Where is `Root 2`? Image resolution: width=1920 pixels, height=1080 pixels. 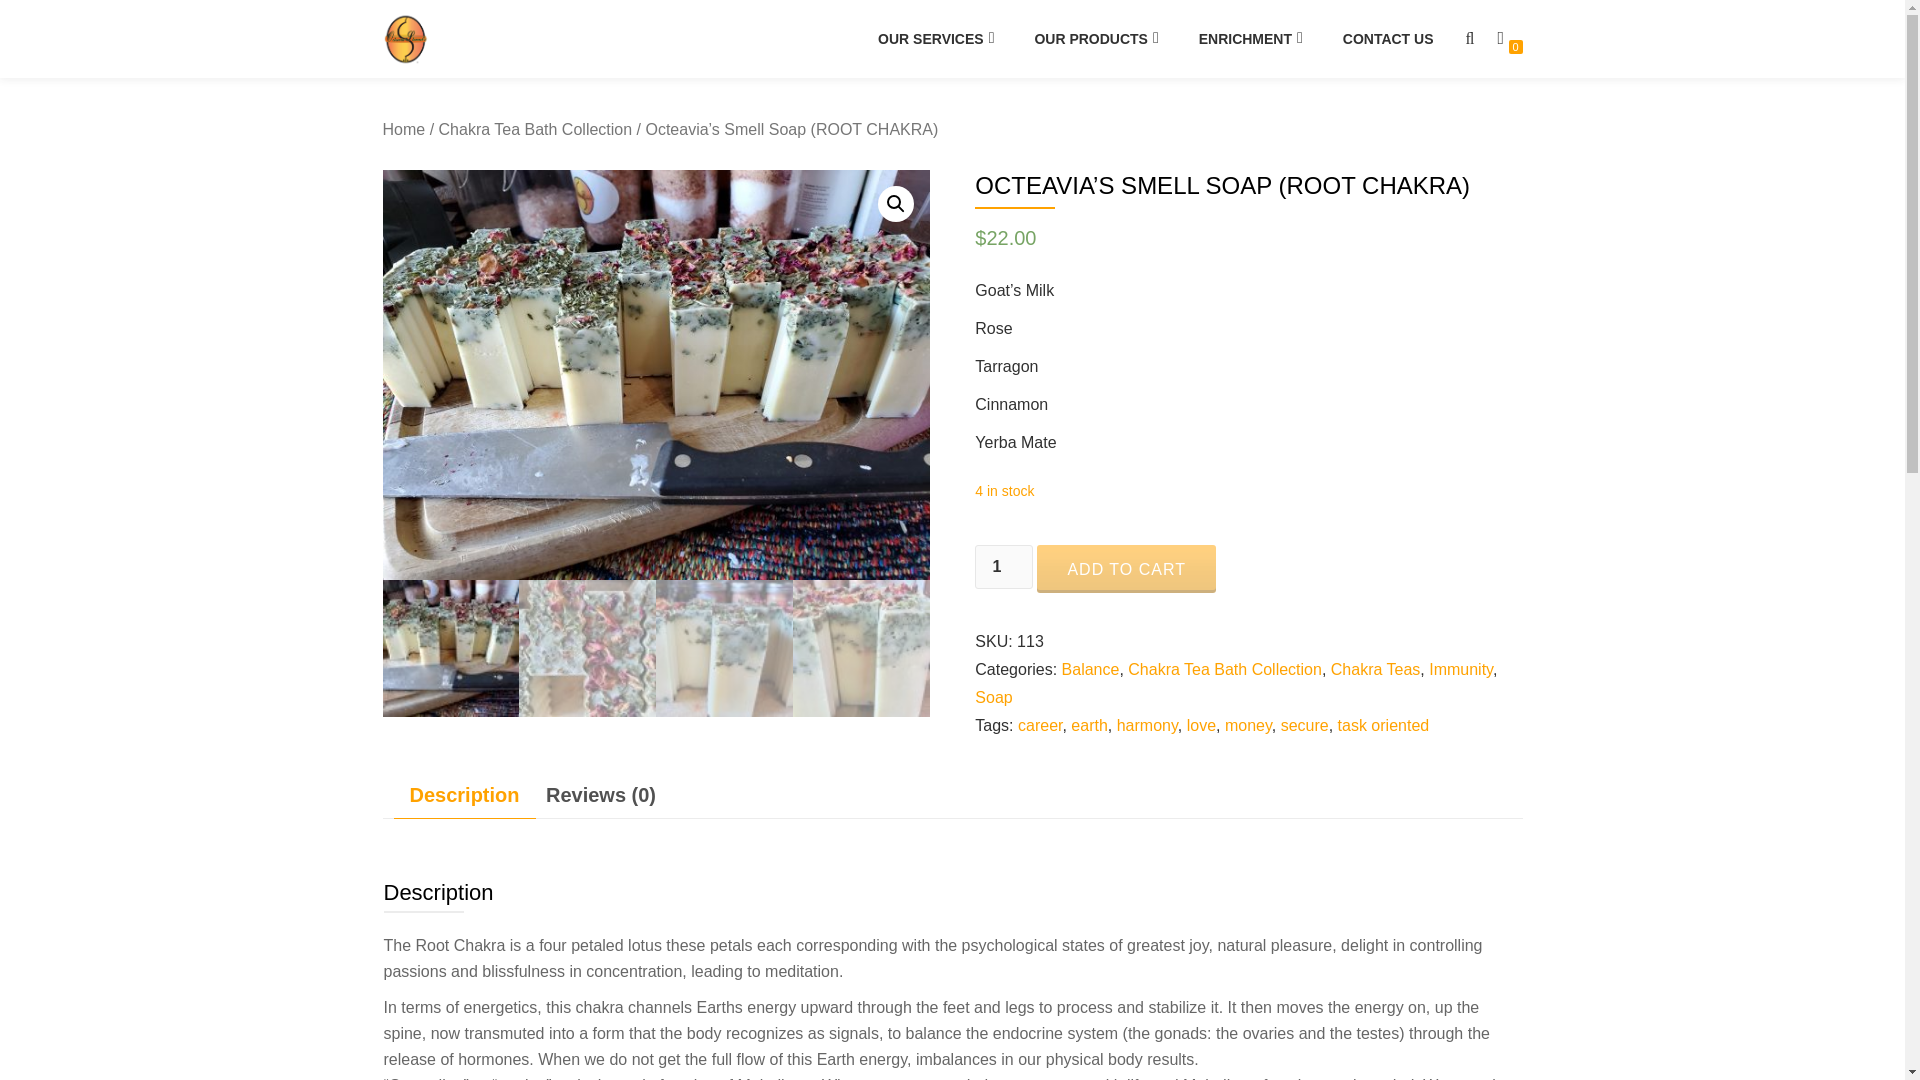
Root 2 is located at coordinates (656, 374).